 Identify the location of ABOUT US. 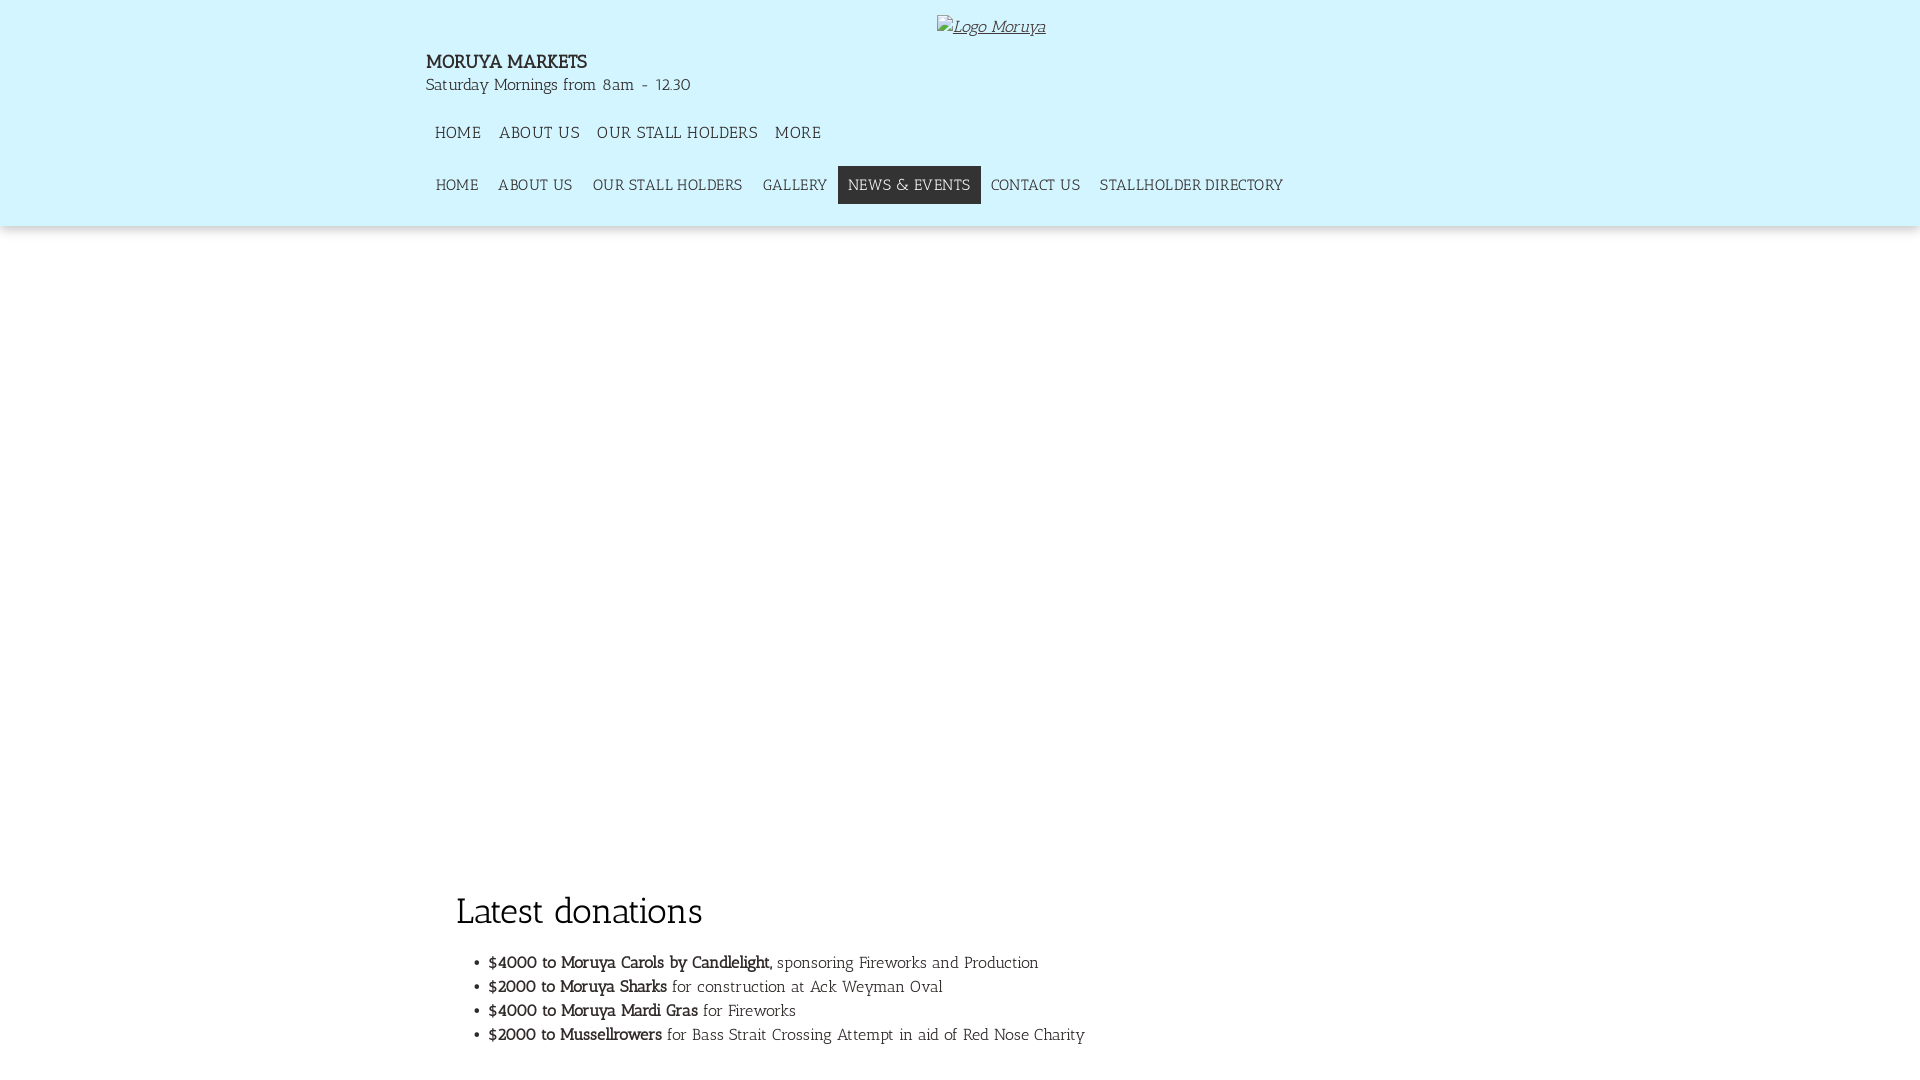
(538, 133).